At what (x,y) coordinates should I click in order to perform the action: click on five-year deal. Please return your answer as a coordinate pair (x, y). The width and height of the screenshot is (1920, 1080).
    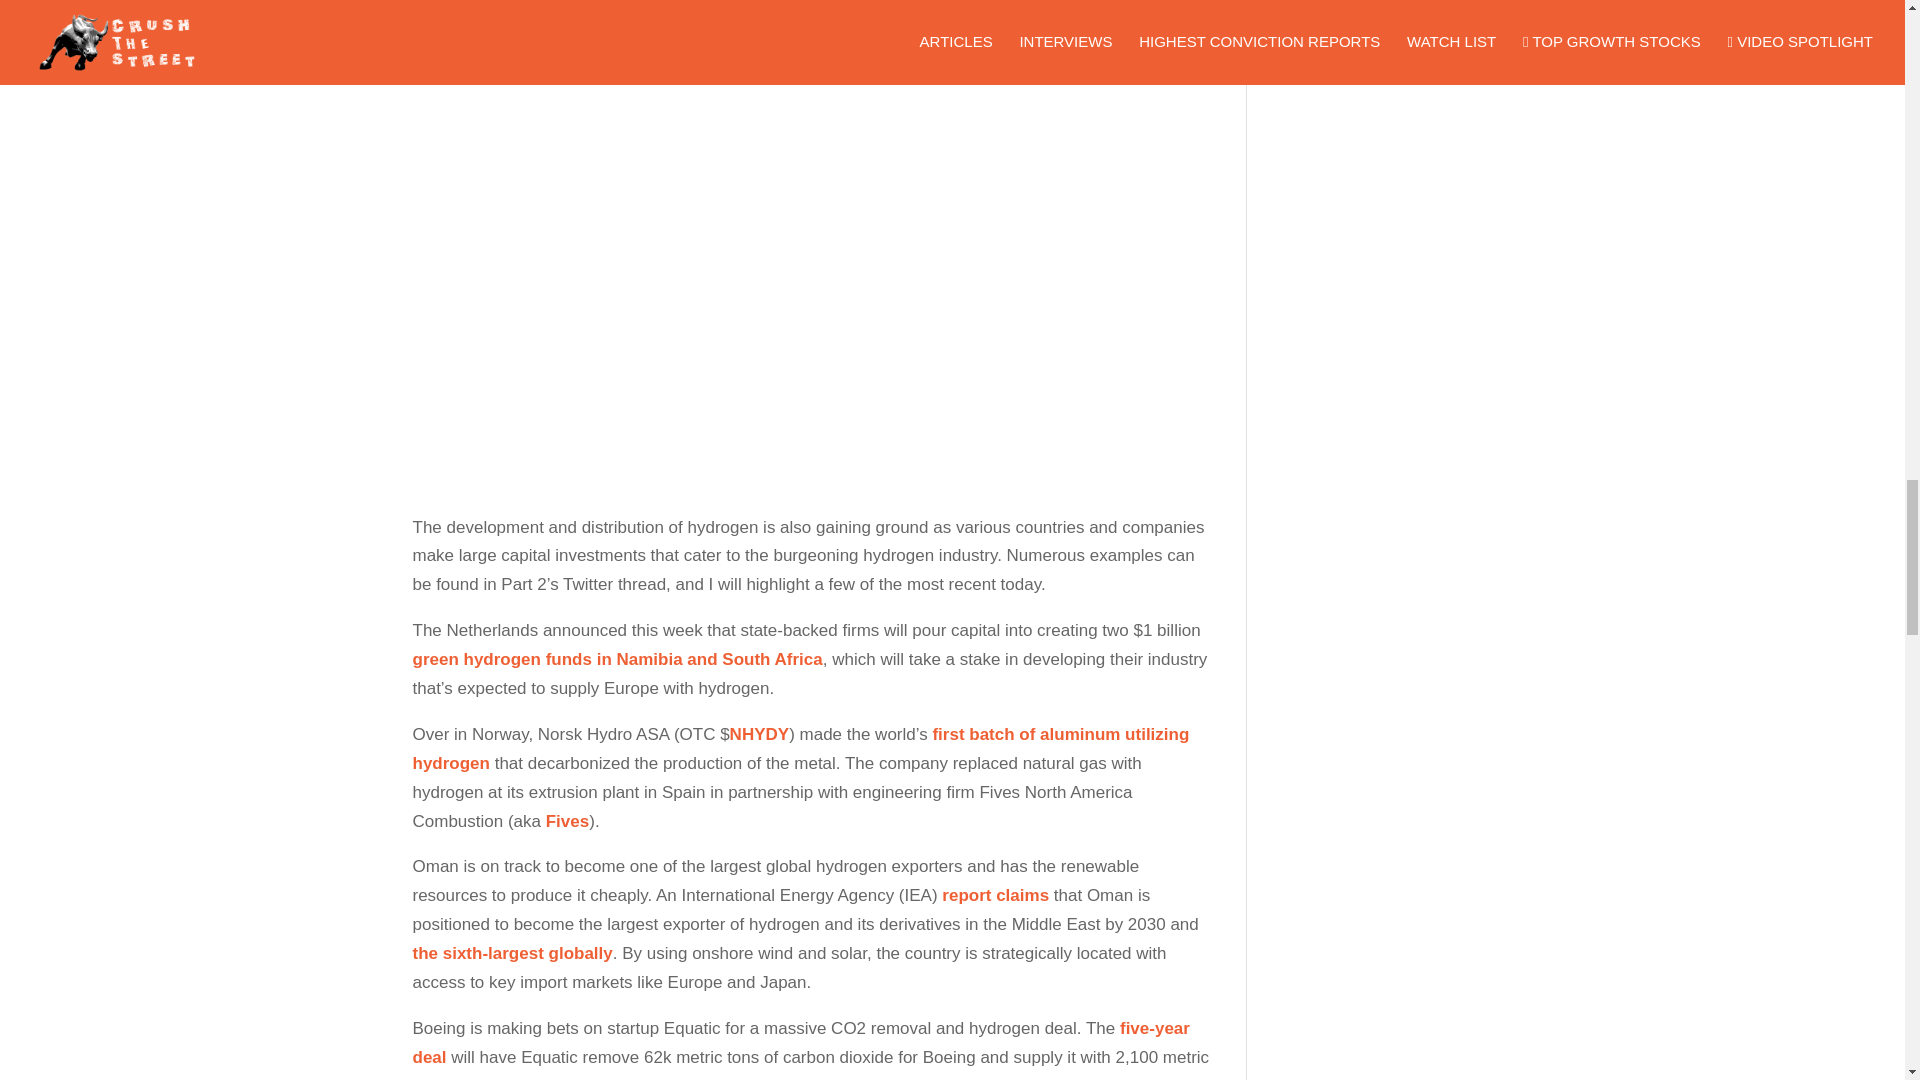
    Looking at the image, I should click on (800, 1043).